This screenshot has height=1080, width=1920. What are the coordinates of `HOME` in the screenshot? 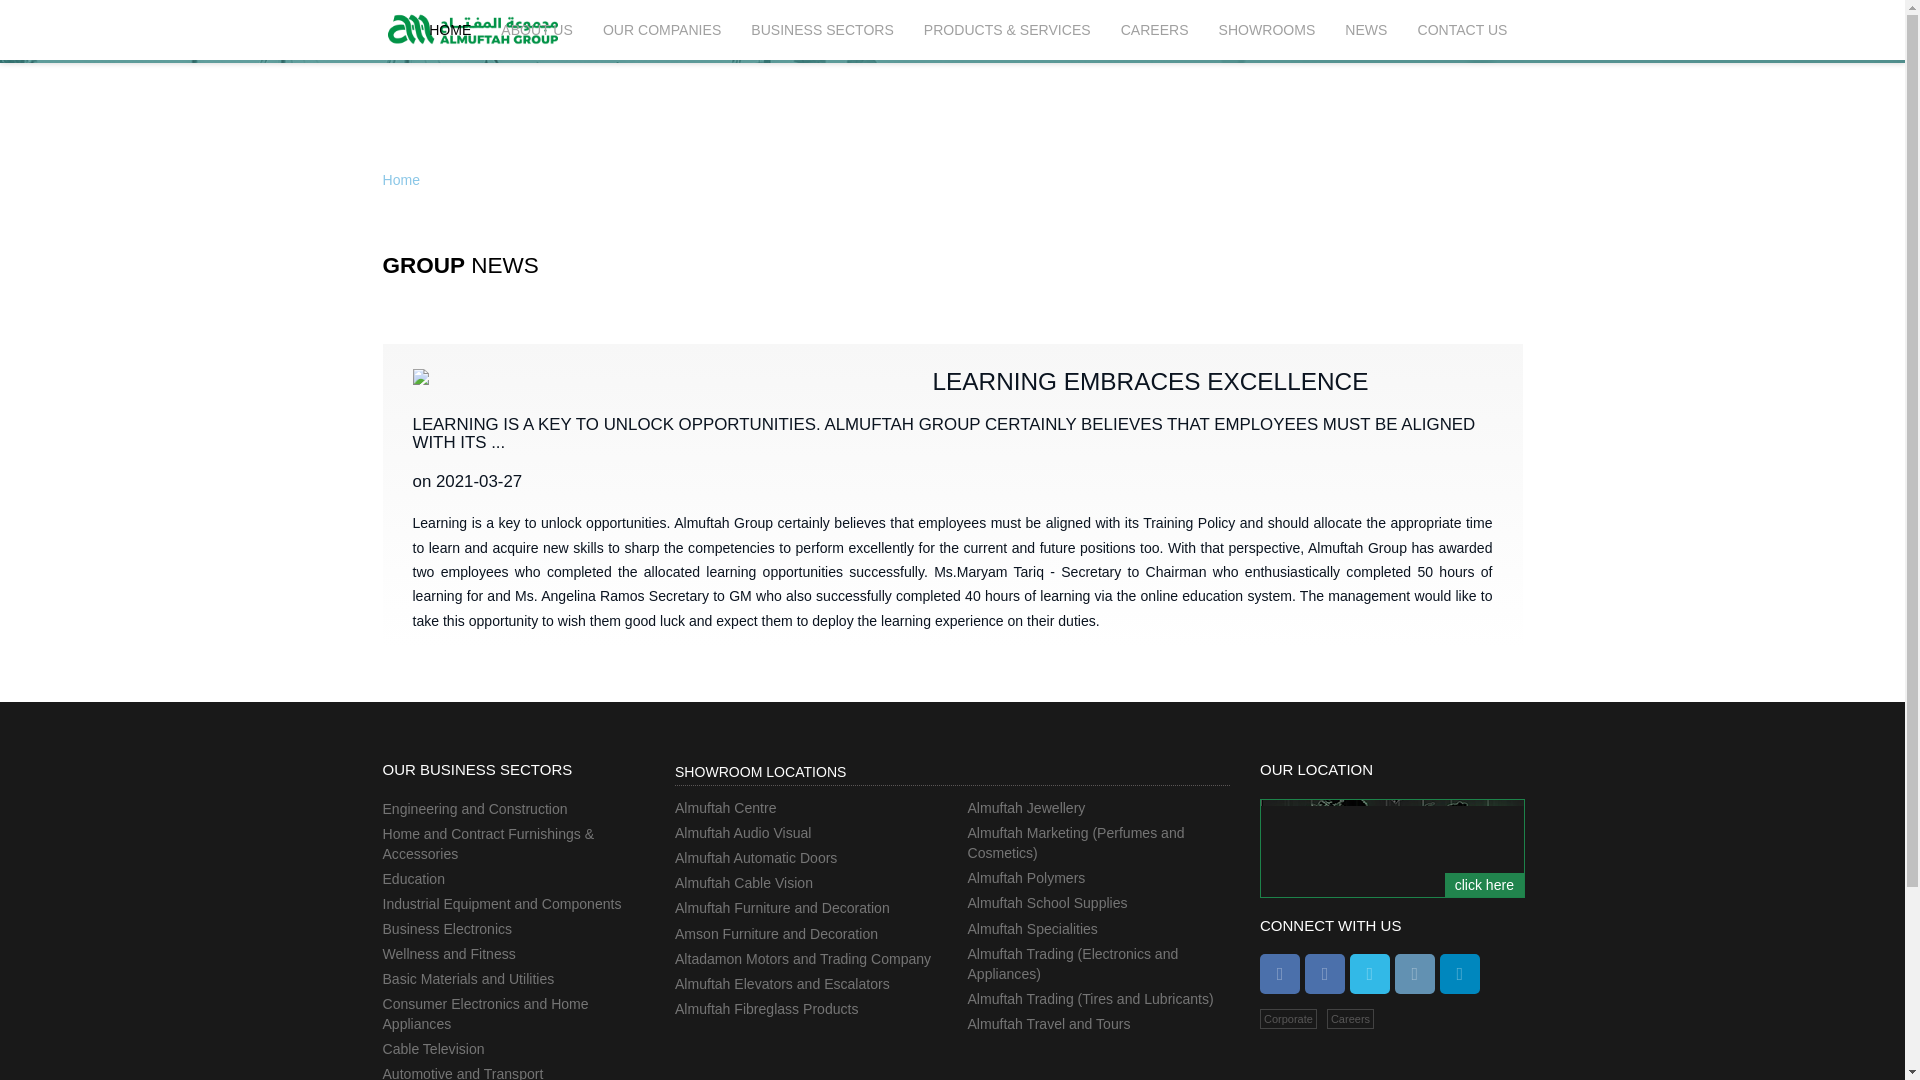 It's located at (450, 30).